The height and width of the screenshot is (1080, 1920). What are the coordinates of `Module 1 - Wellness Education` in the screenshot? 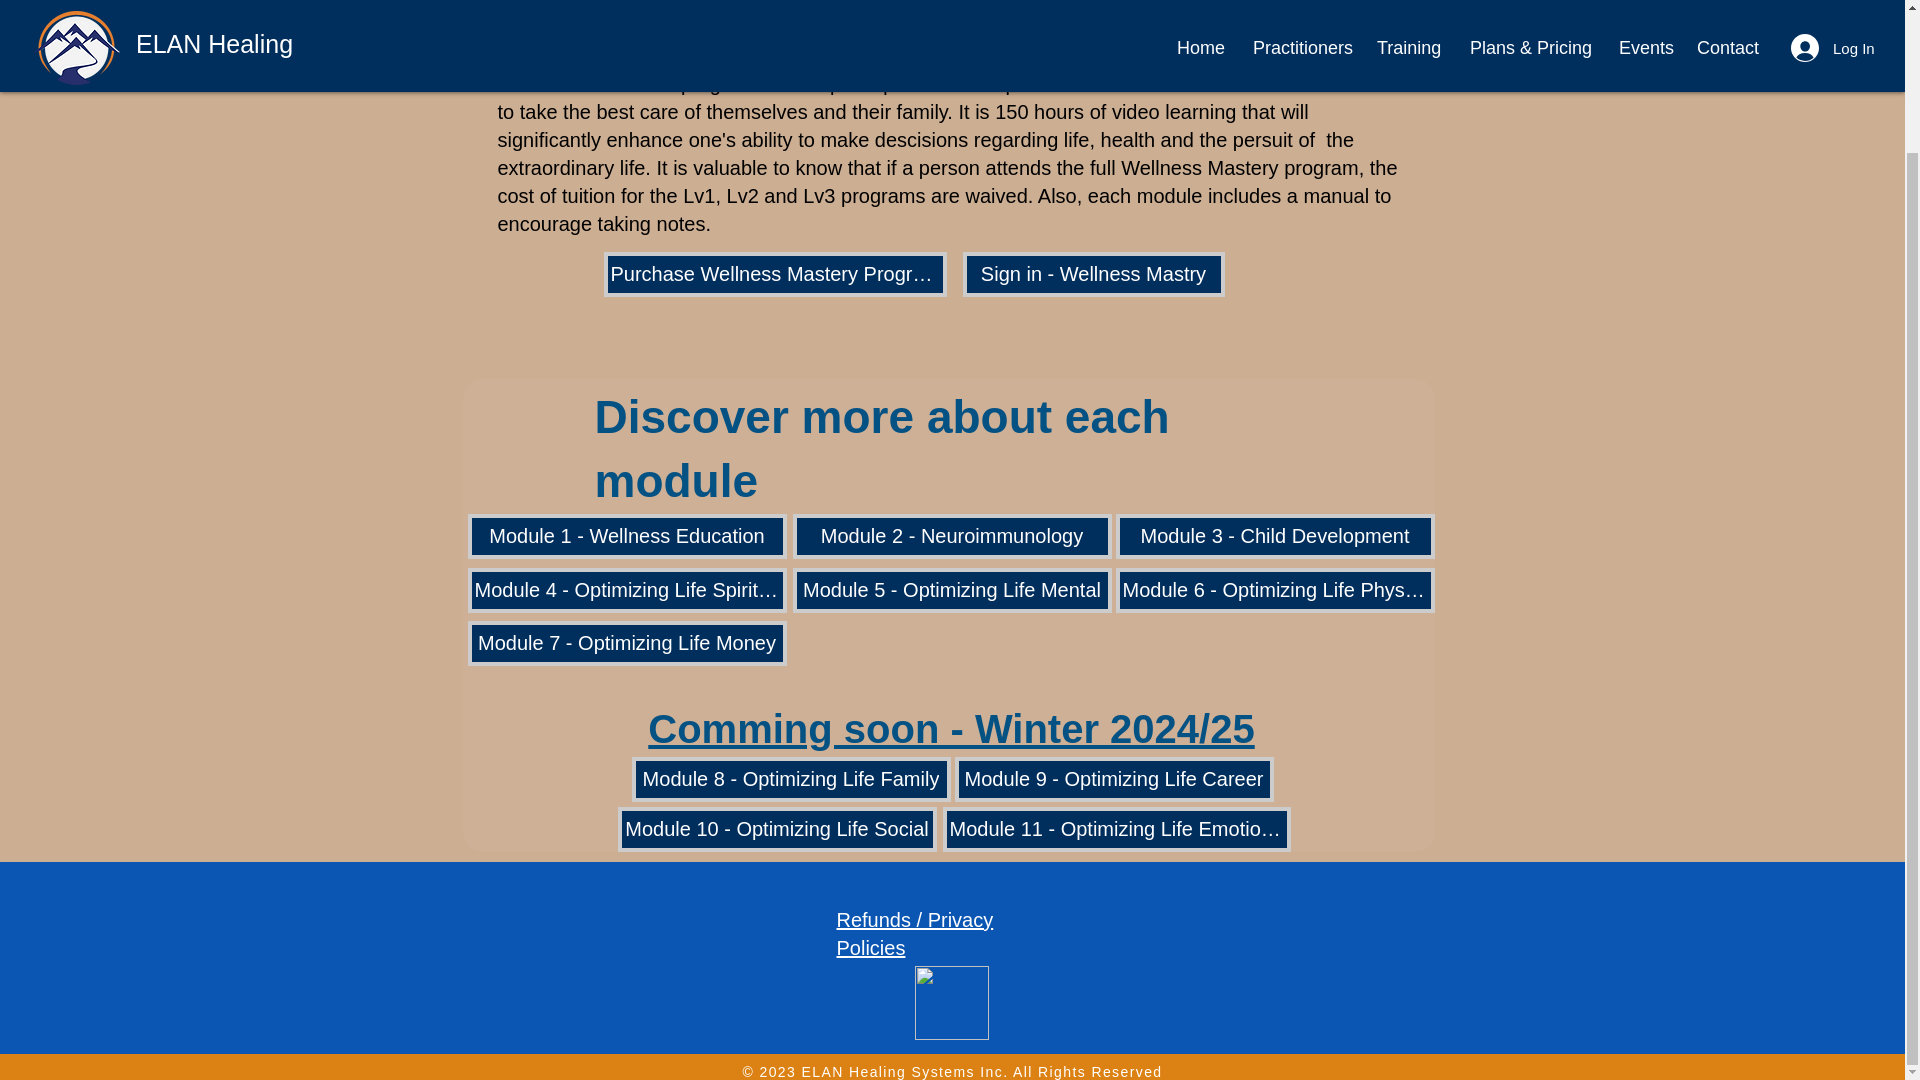 It's located at (628, 536).